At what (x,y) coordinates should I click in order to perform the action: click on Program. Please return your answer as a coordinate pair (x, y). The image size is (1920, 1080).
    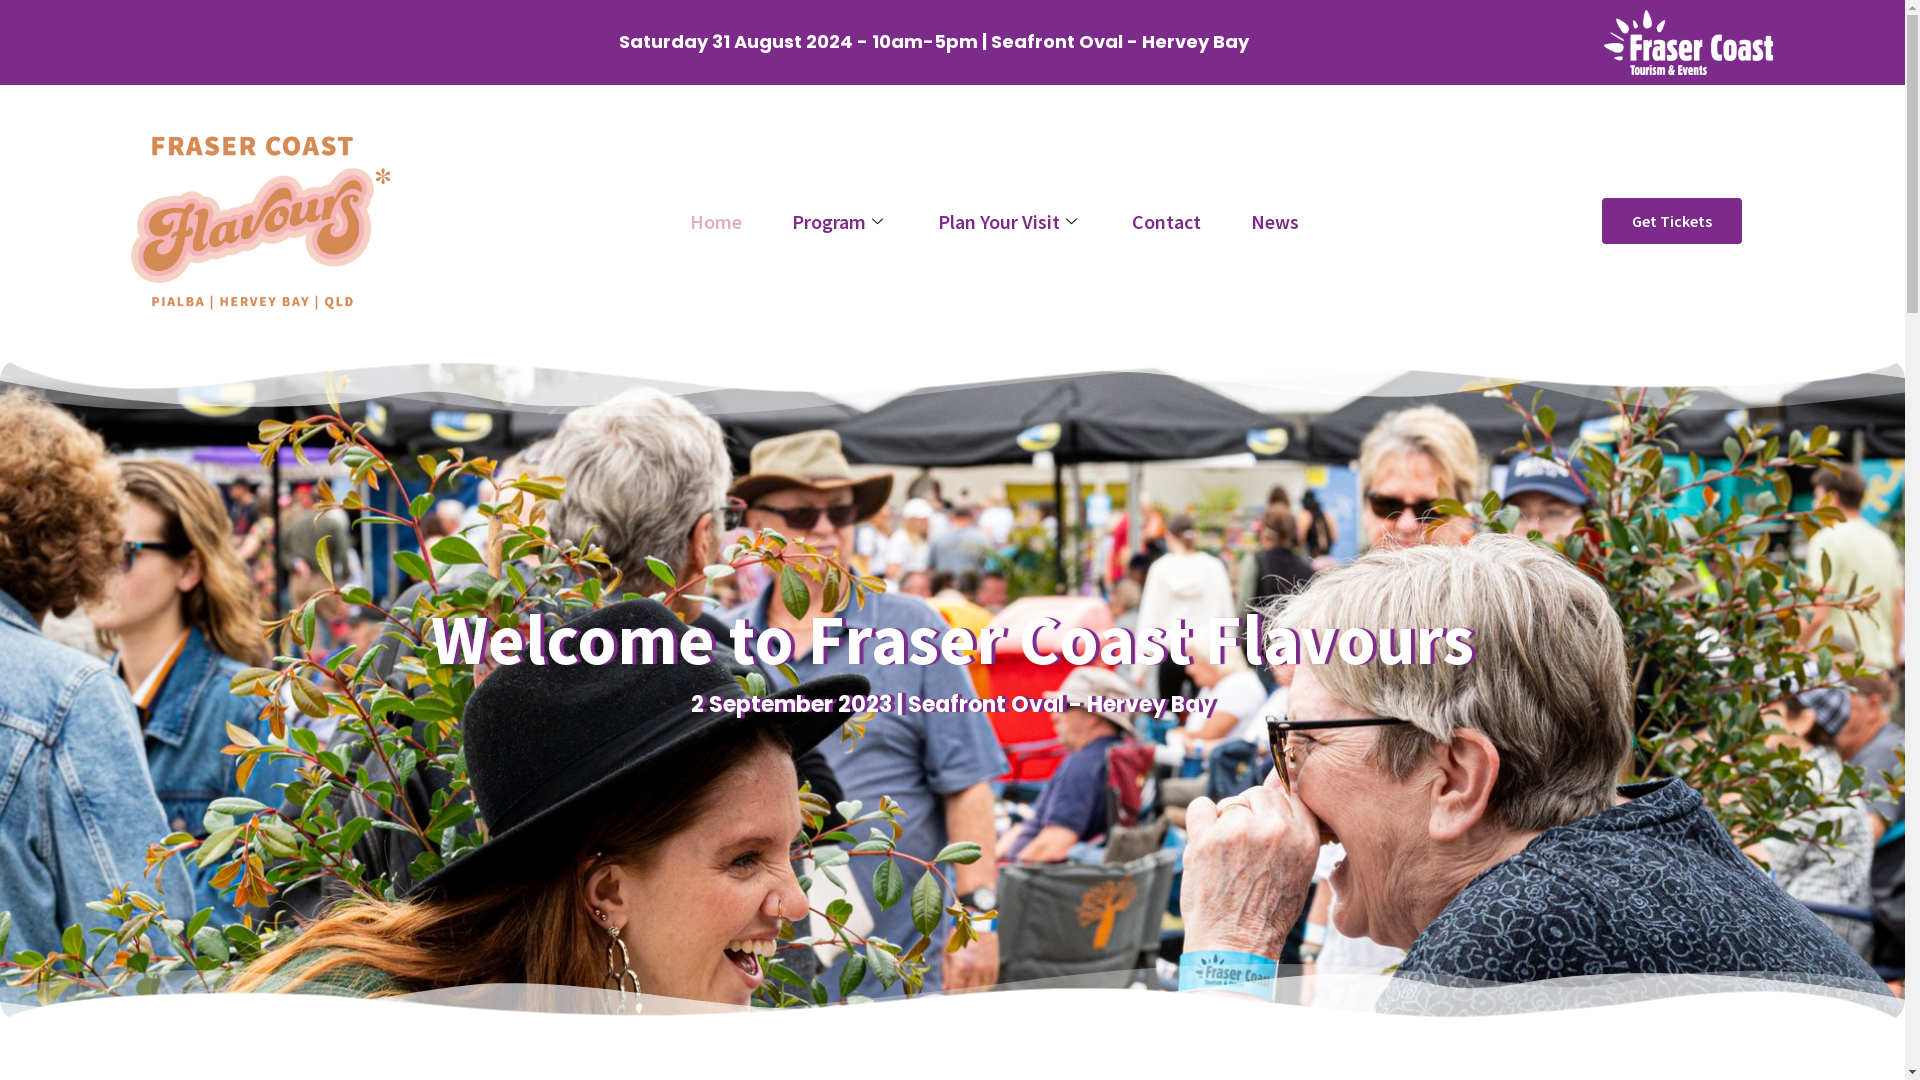
    Looking at the image, I should click on (840, 222).